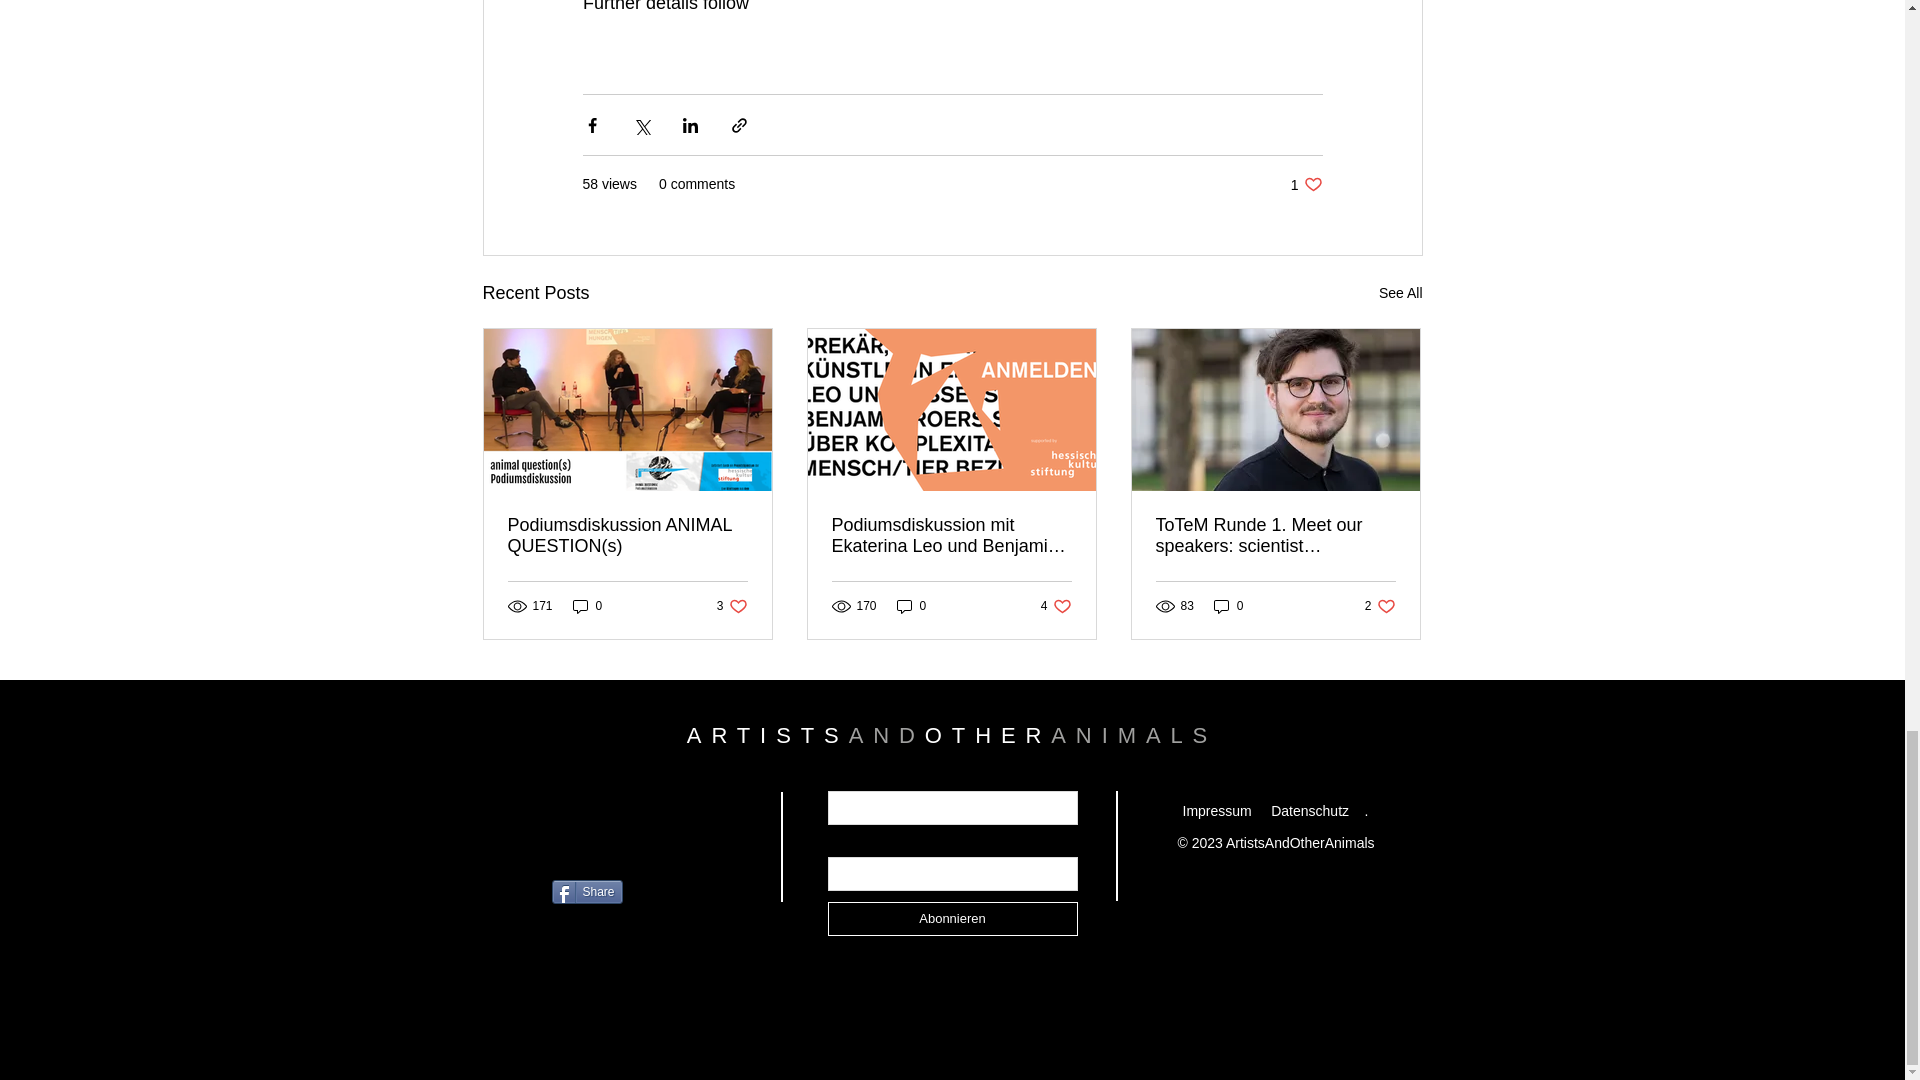  Describe the element at coordinates (1228, 606) in the screenshot. I see `Facebook Like` at that location.